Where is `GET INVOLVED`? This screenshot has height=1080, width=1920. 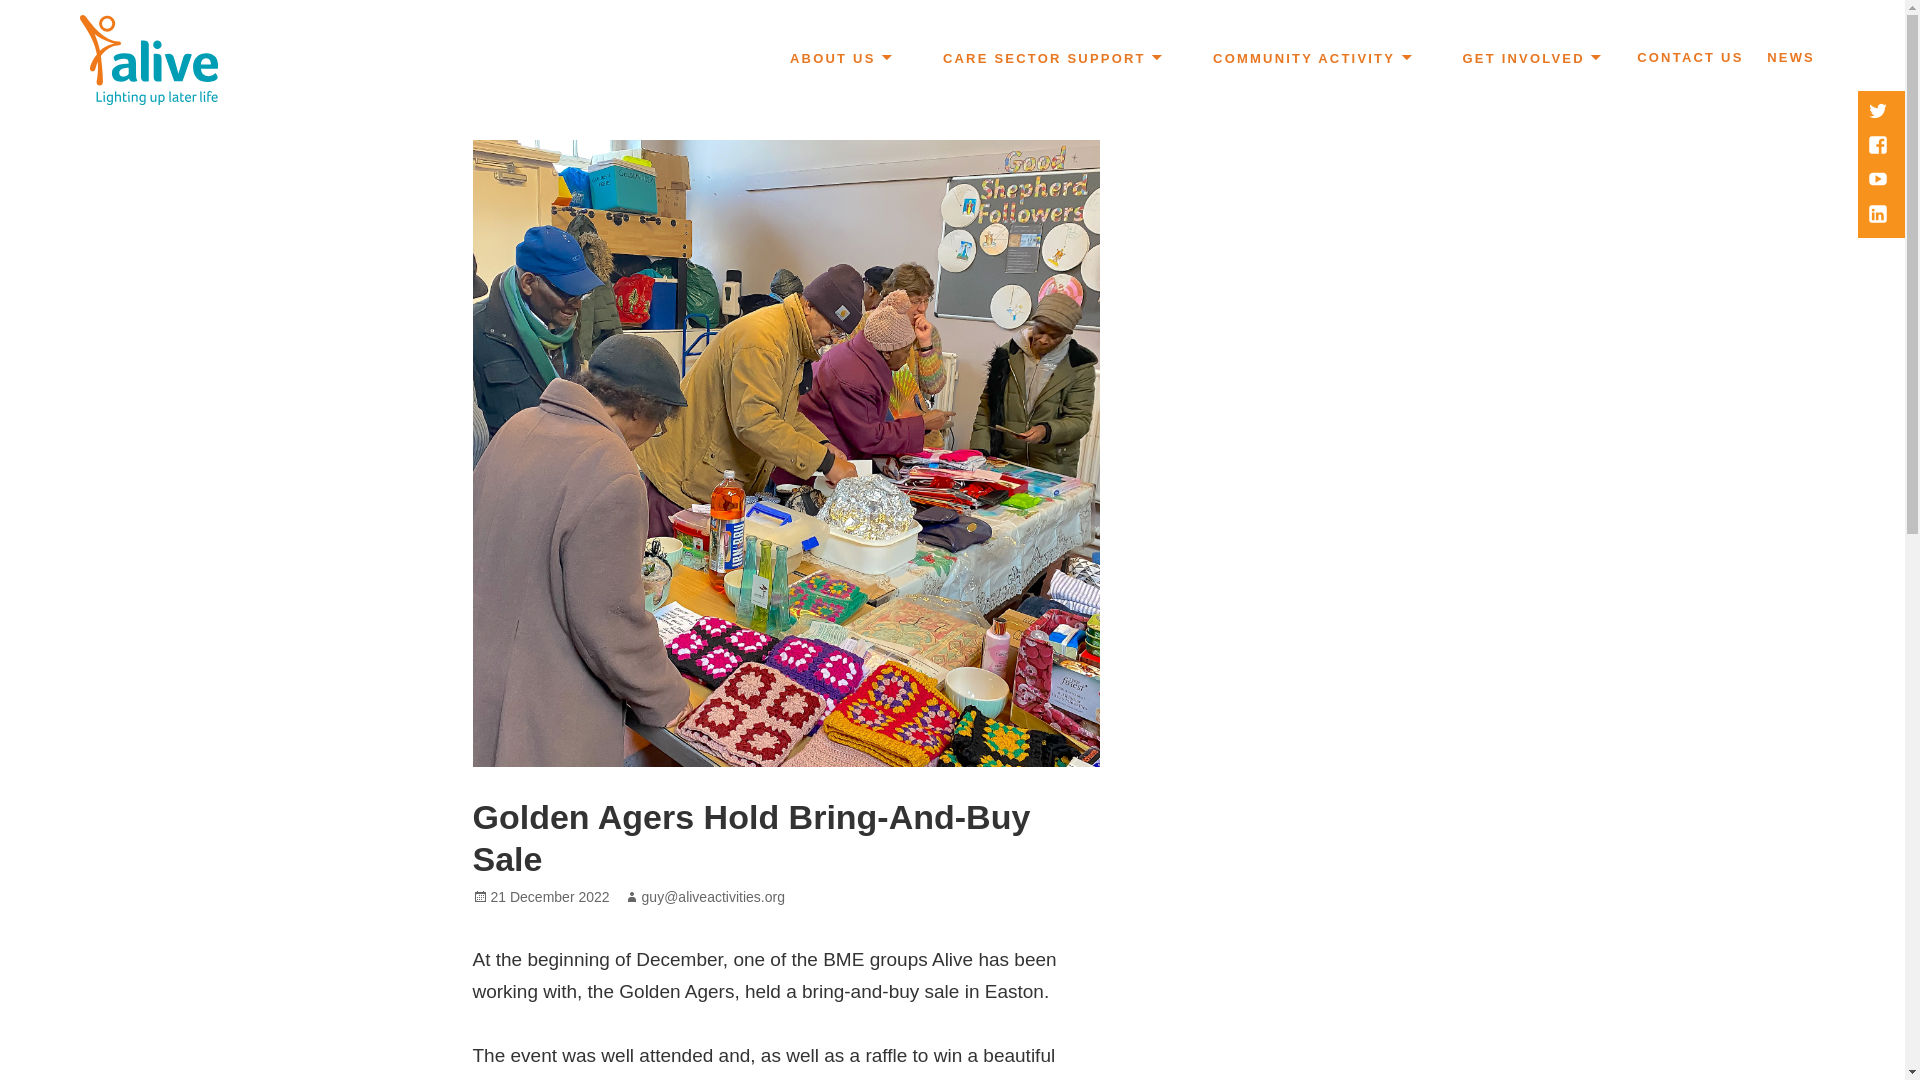 GET INVOLVED is located at coordinates (1530, 60).